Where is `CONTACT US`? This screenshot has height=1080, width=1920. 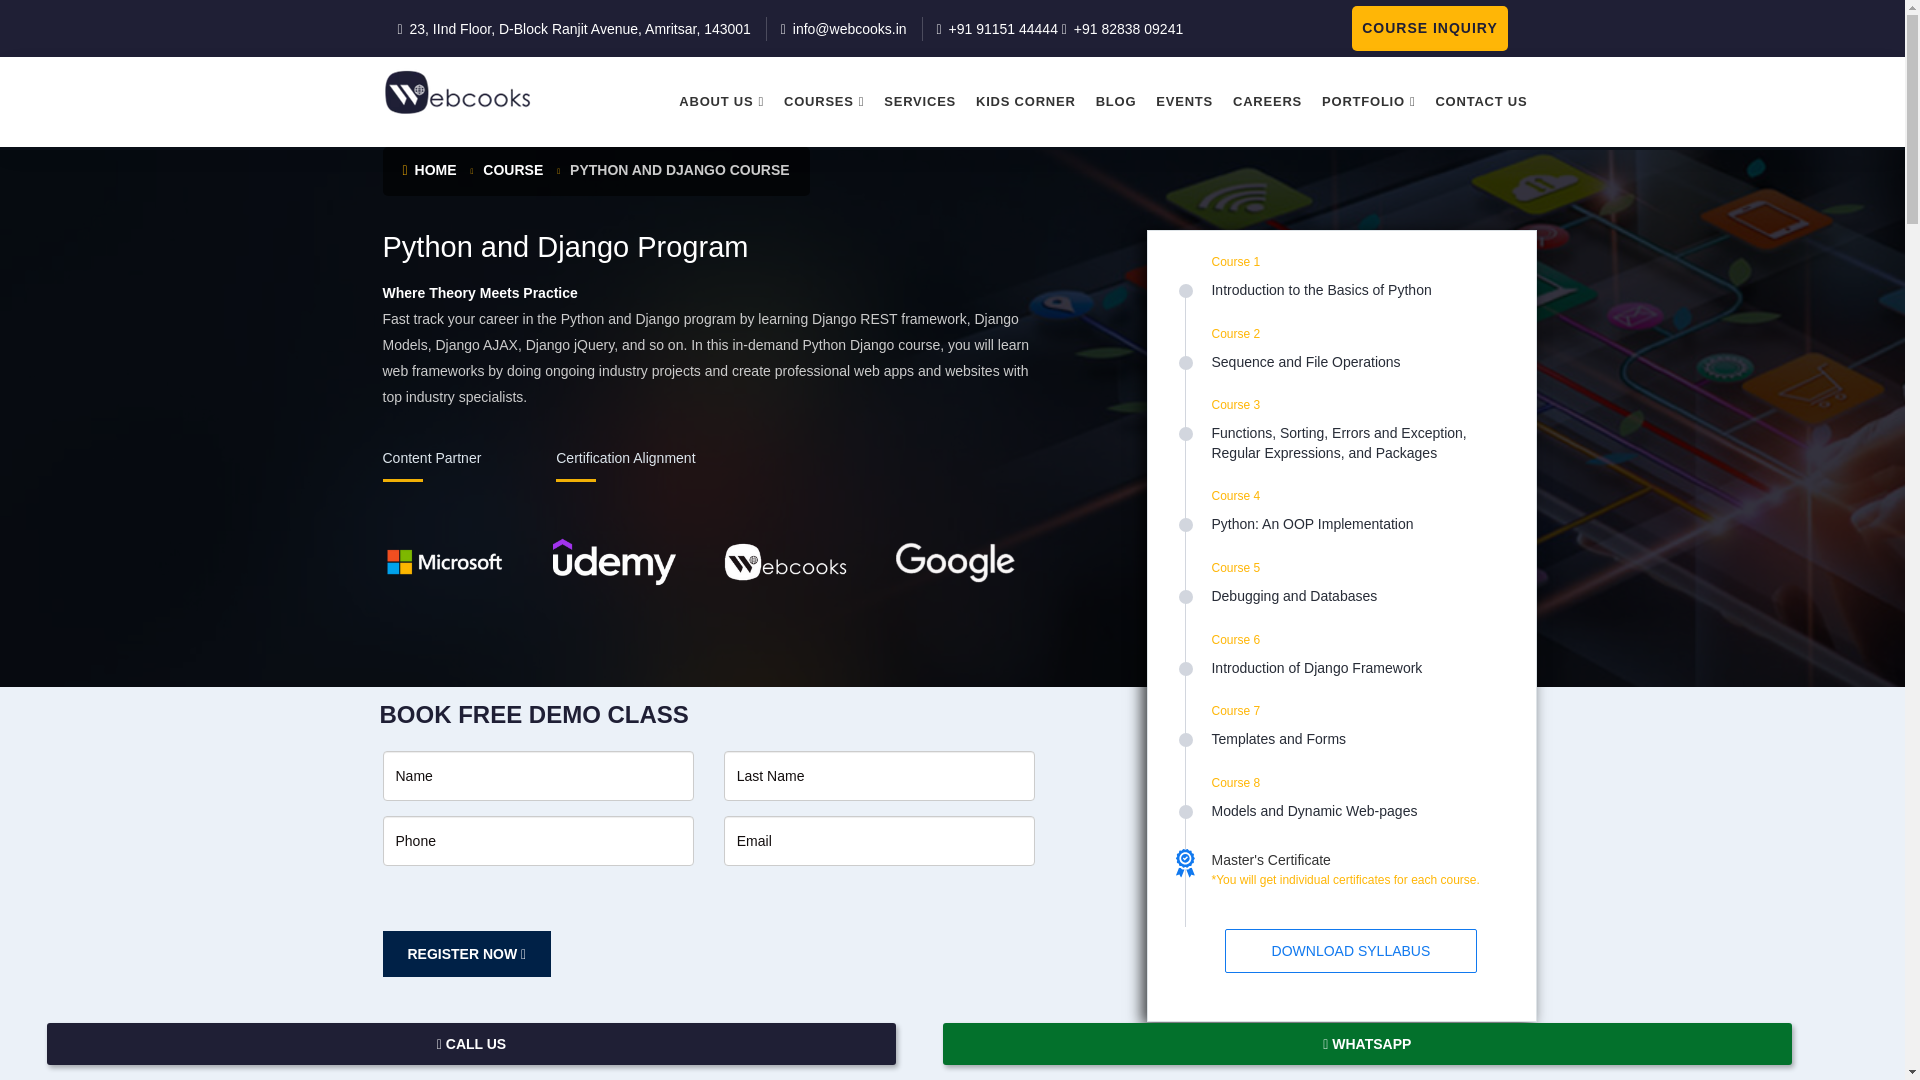 CONTACT US is located at coordinates (1480, 102).